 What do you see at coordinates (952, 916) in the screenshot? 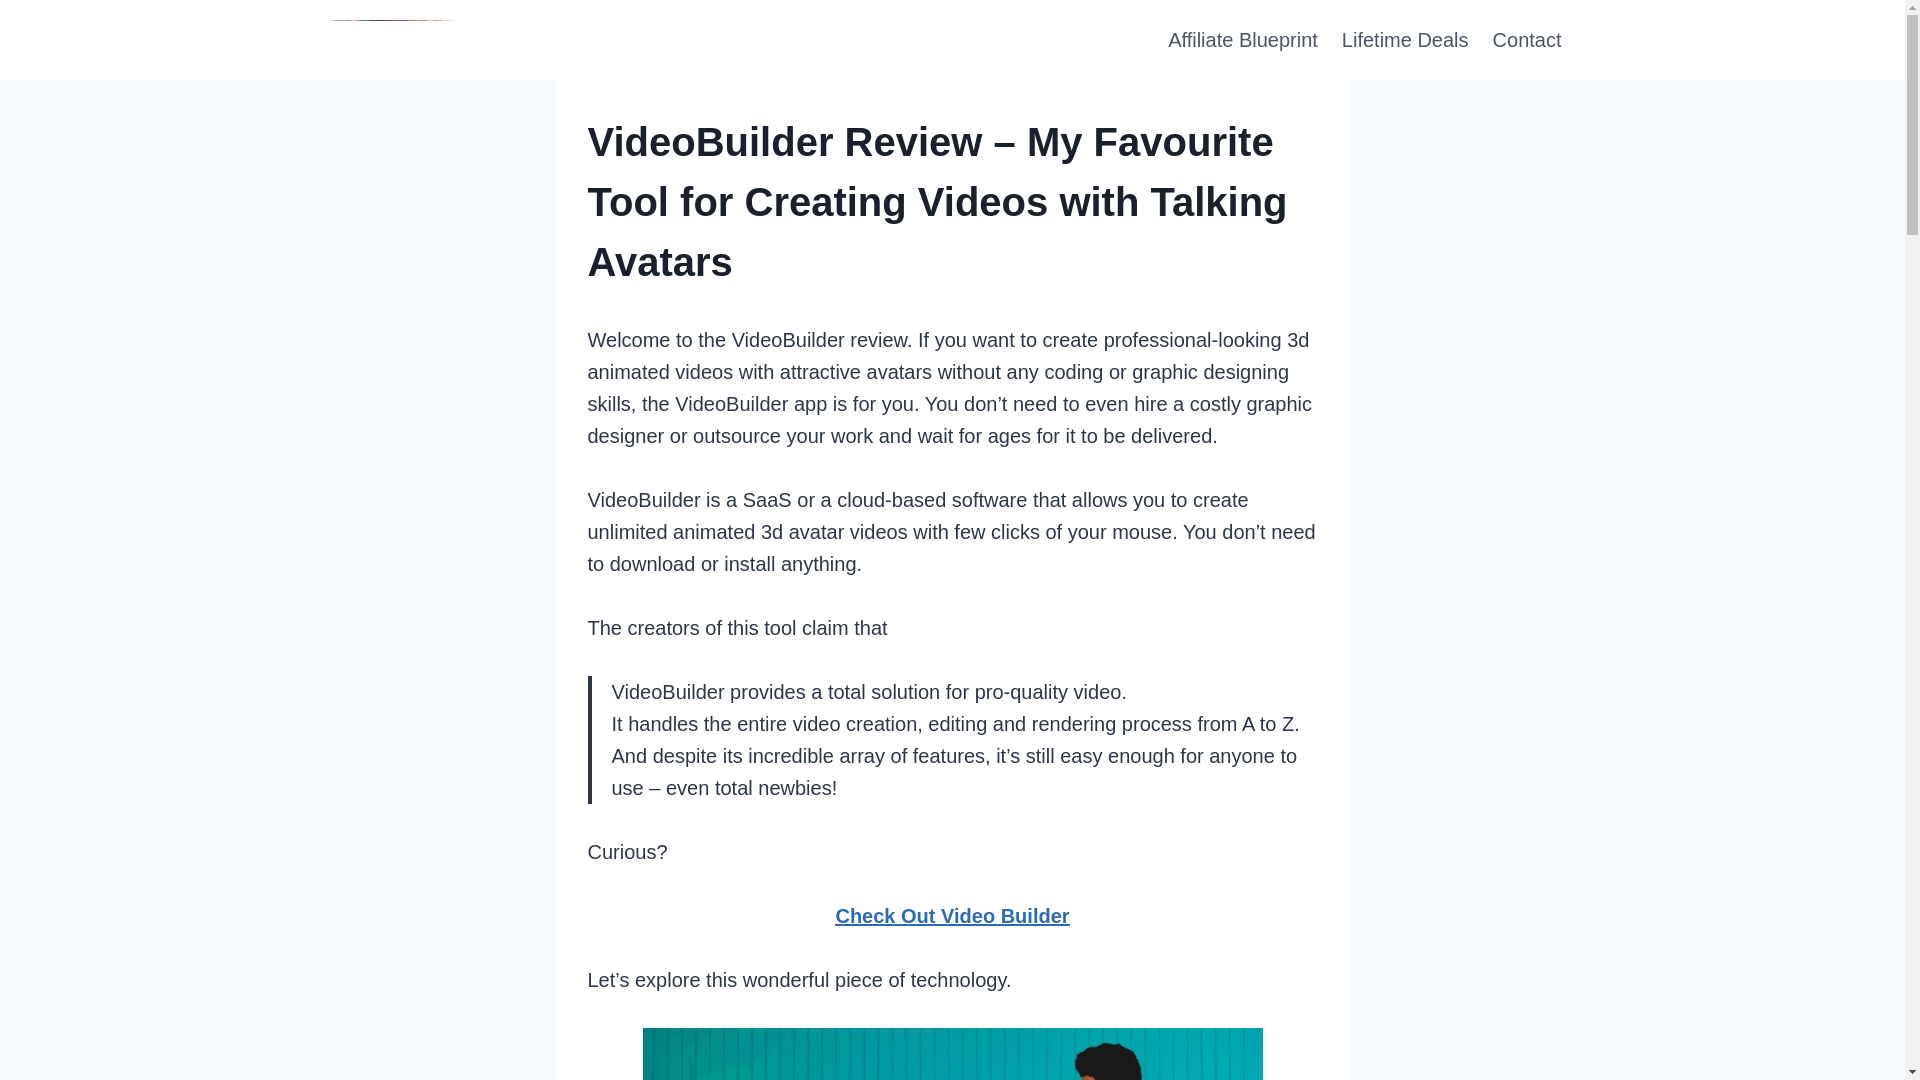
I see `Check Out Video Builder` at bounding box center [952, 916].